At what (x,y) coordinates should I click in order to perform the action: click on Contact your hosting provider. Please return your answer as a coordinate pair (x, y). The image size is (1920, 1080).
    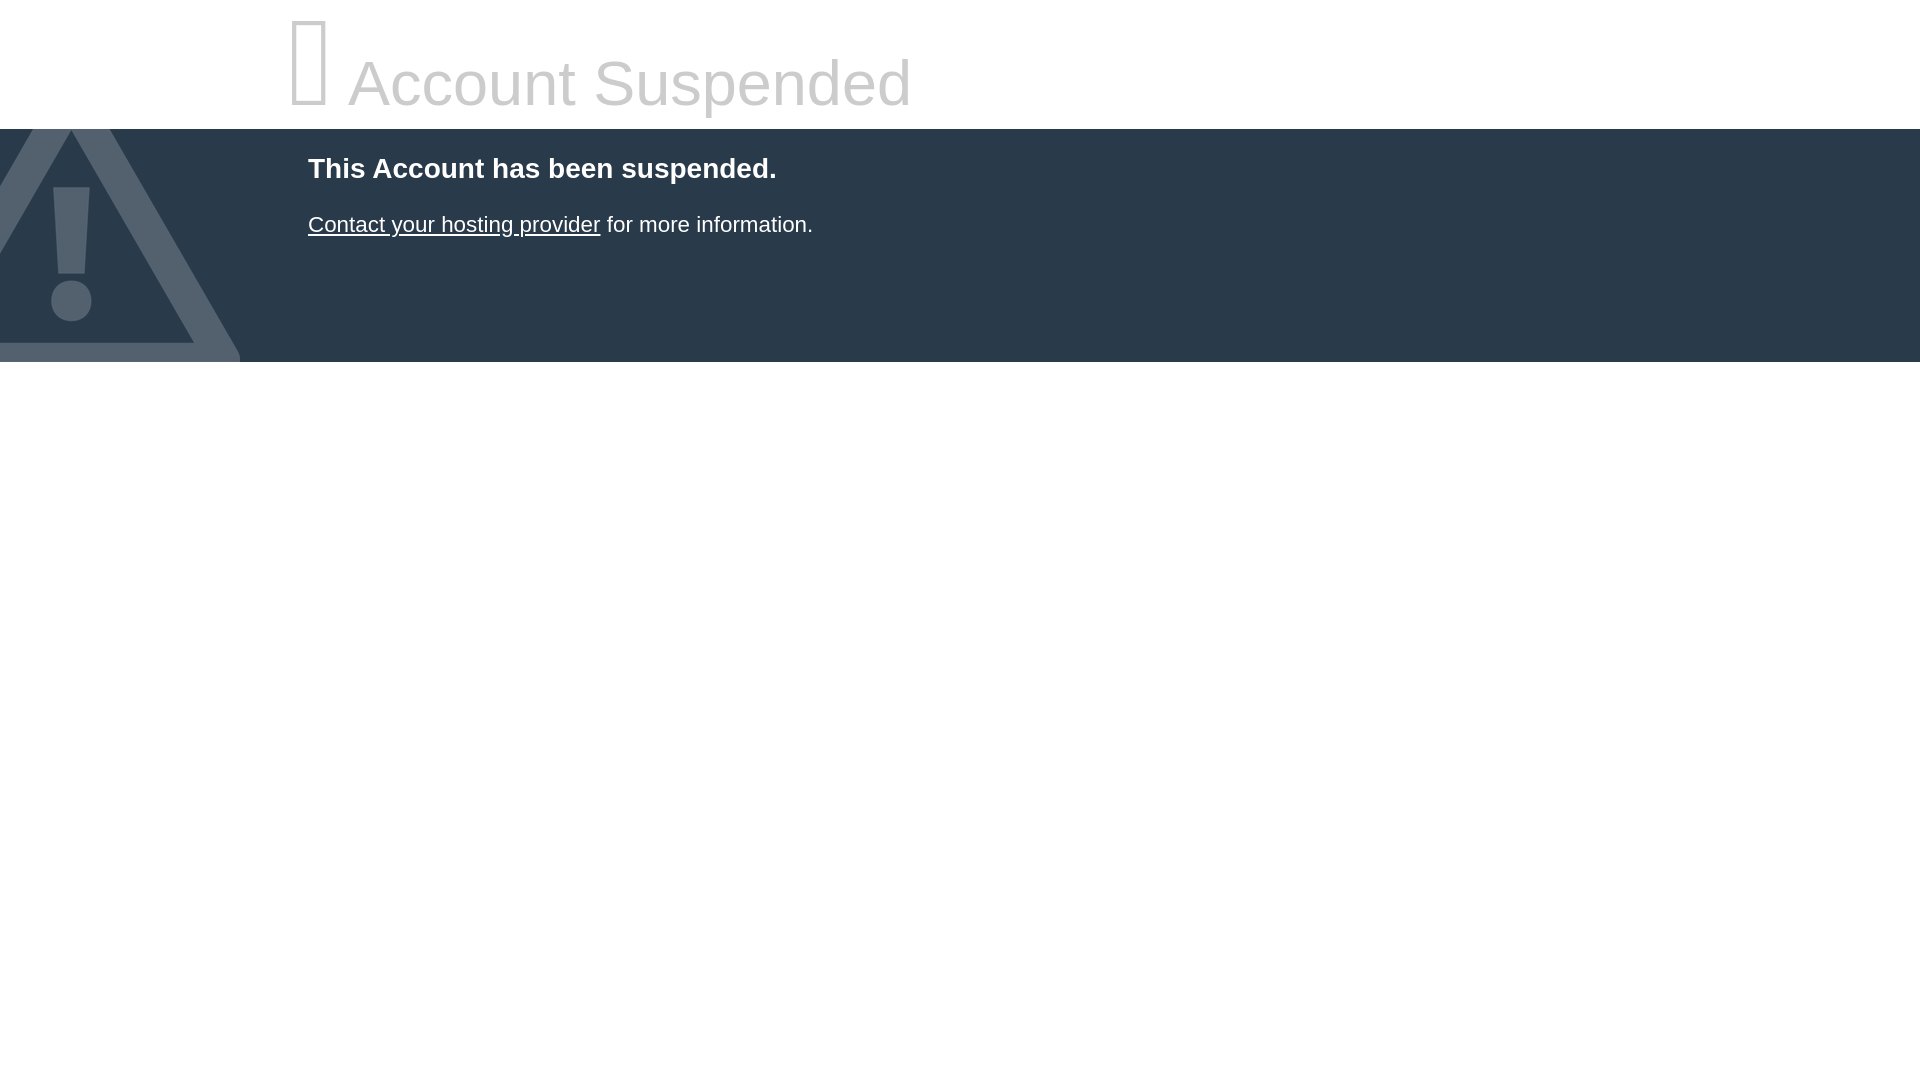
    Looking at the image, I should click on (453, 224).